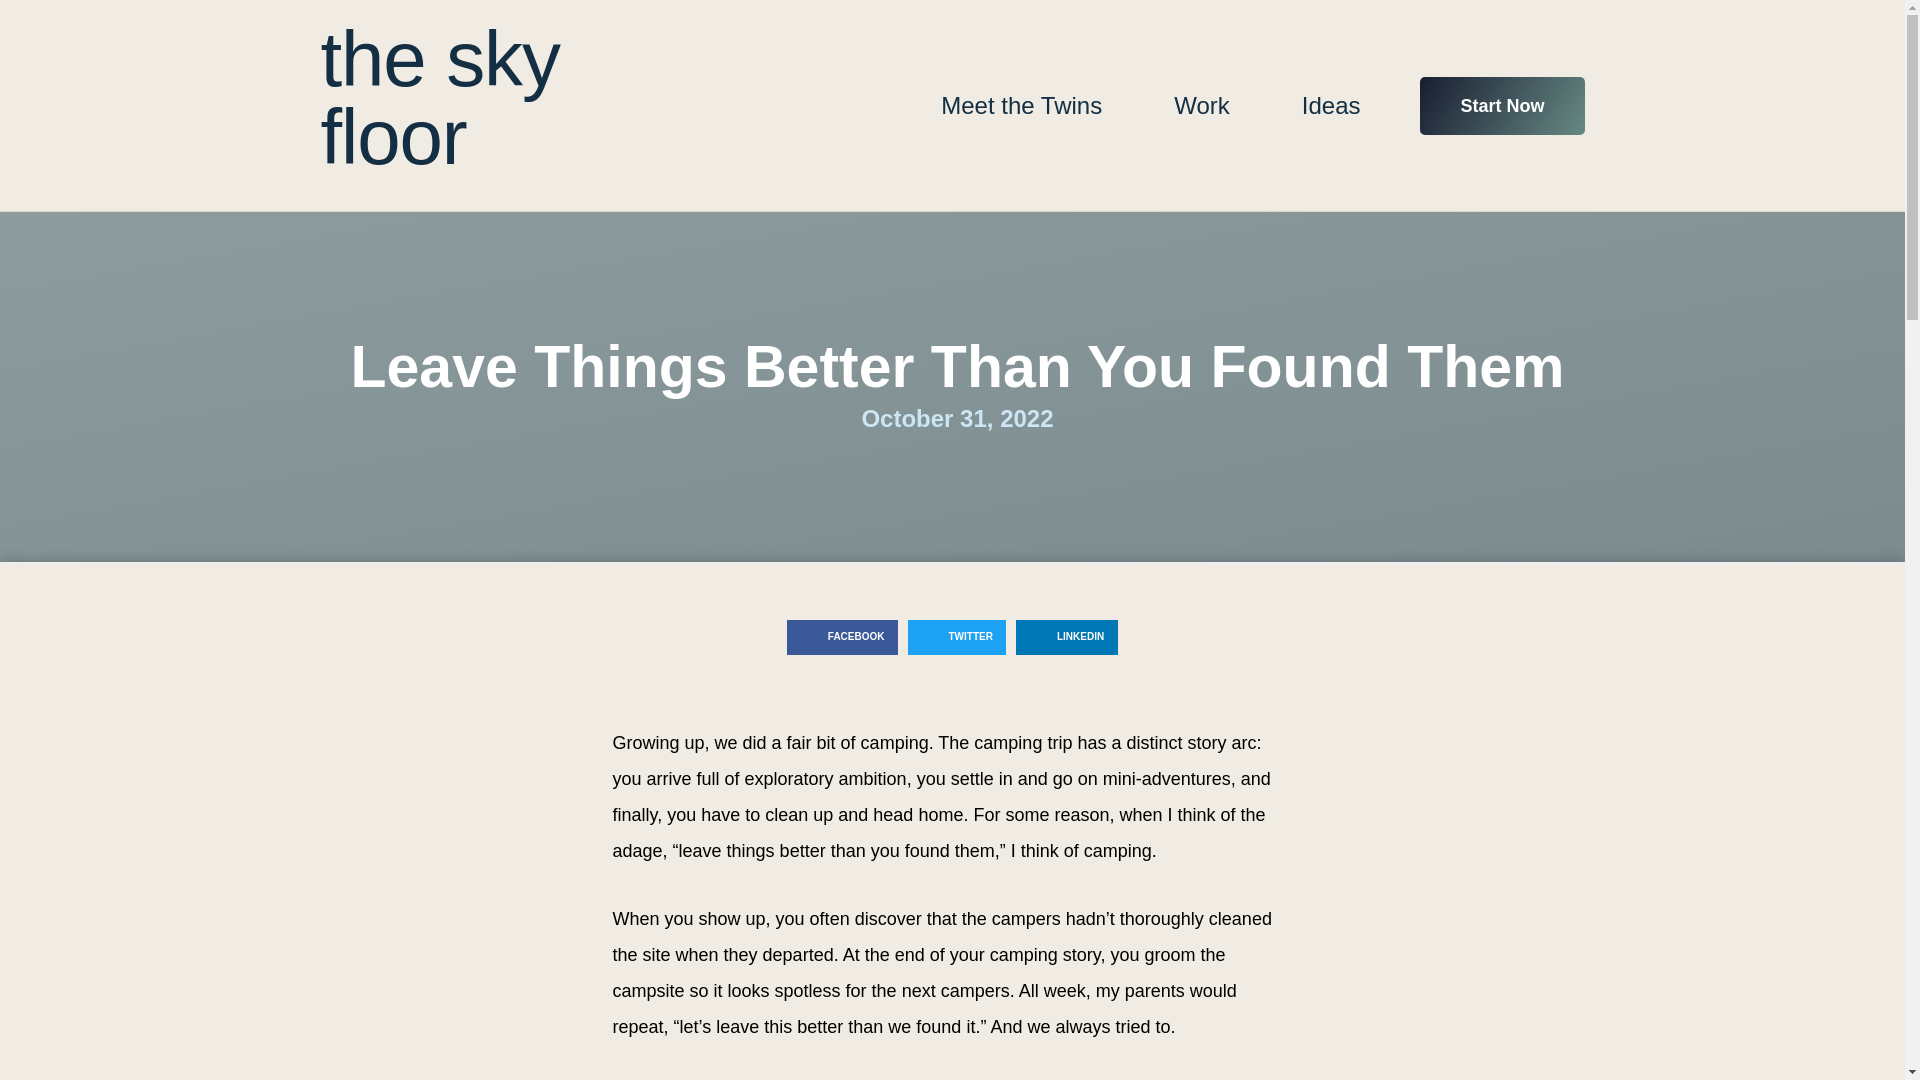  Describe the element at coordinates (439, 98) in the screenshot. I see `the sky floor` at that location.